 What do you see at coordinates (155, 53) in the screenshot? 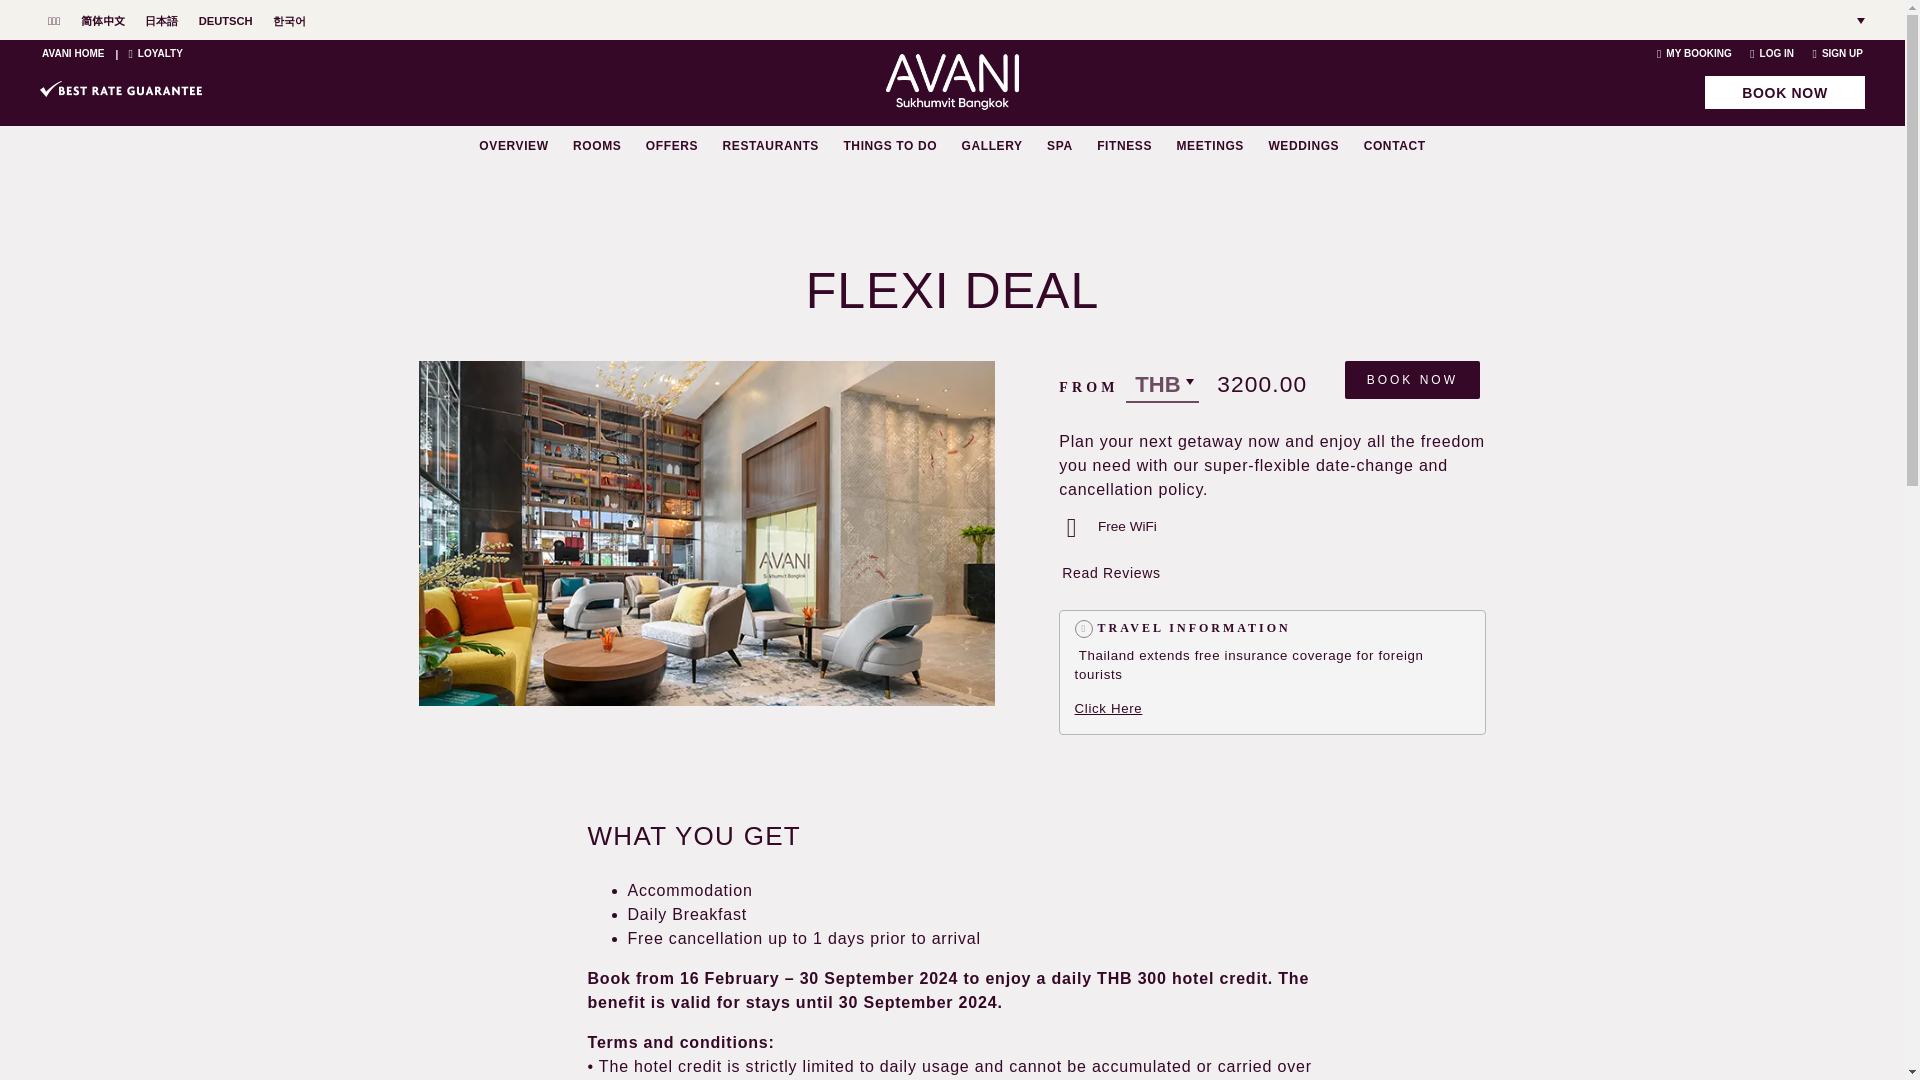
I see `LOYALTY` at bounding box center [155, 53].